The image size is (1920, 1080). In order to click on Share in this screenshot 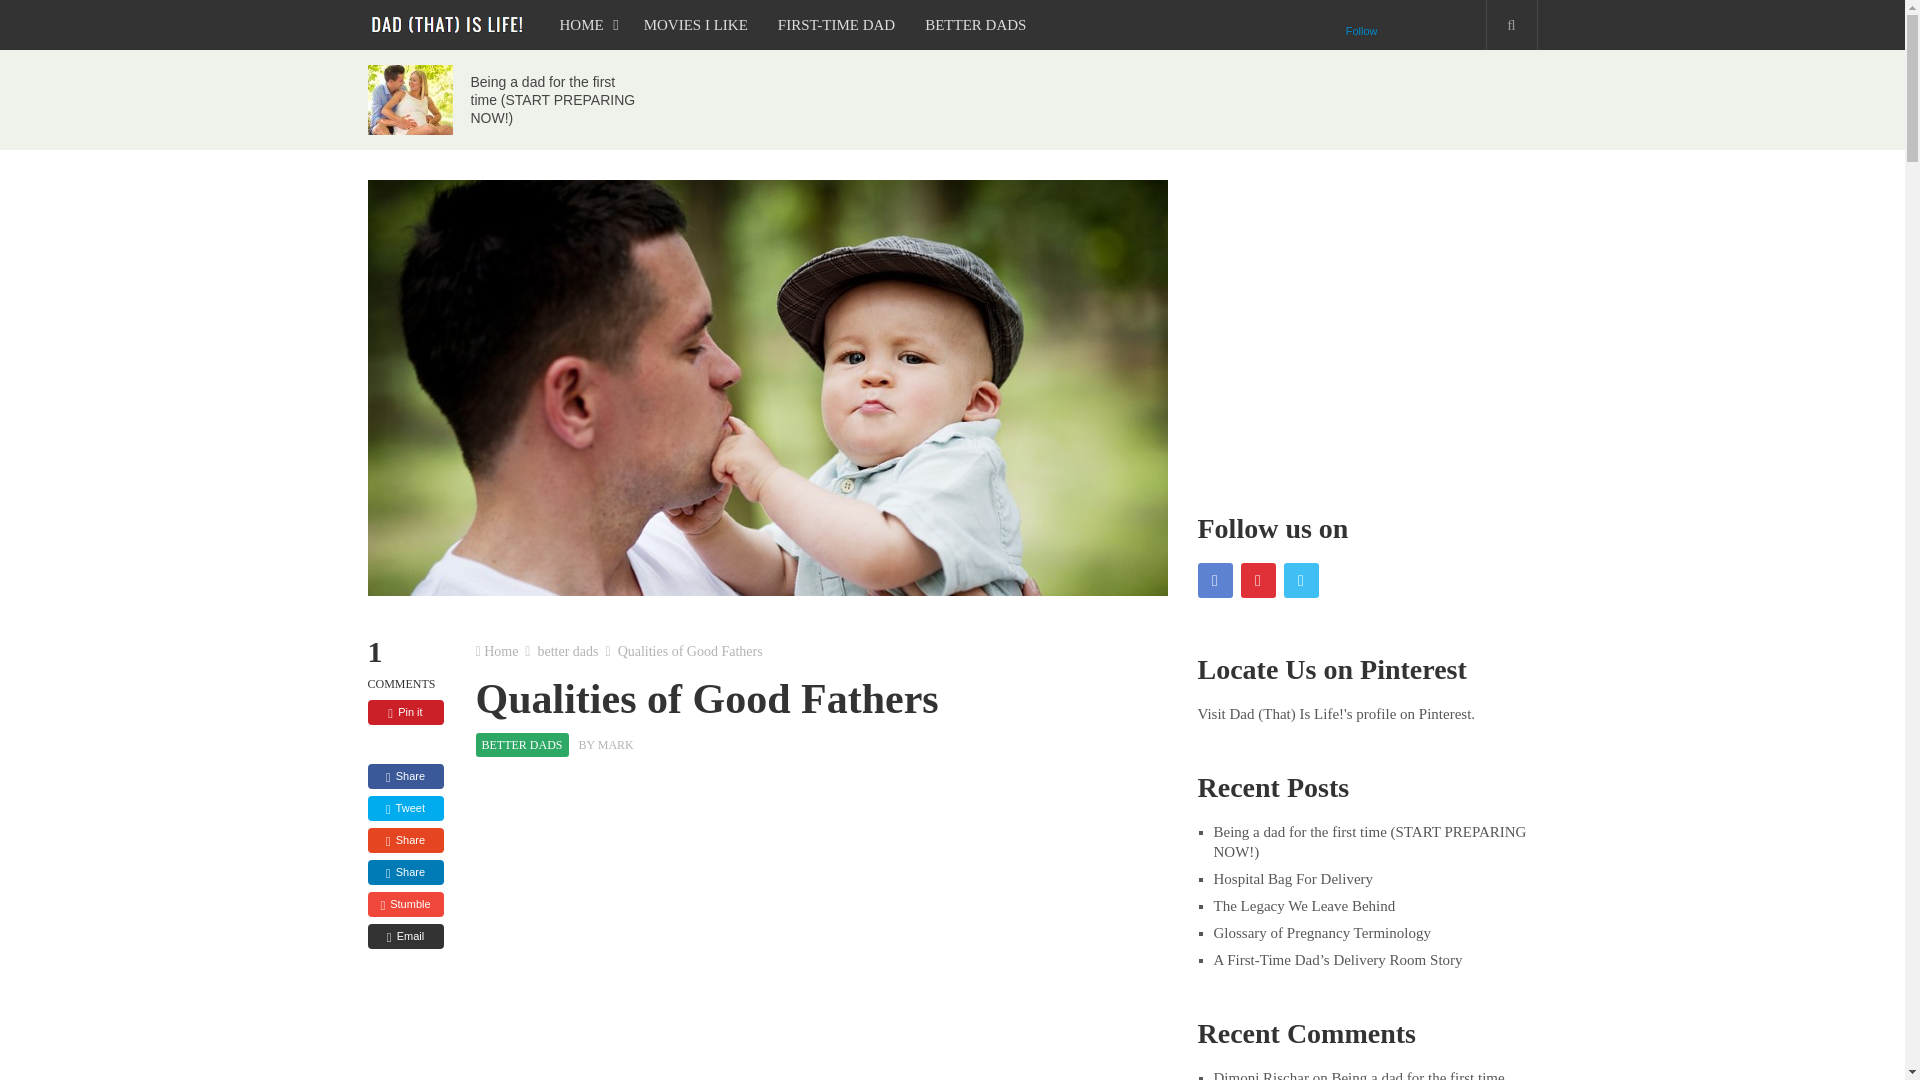, I will do `click(406, 840)`.